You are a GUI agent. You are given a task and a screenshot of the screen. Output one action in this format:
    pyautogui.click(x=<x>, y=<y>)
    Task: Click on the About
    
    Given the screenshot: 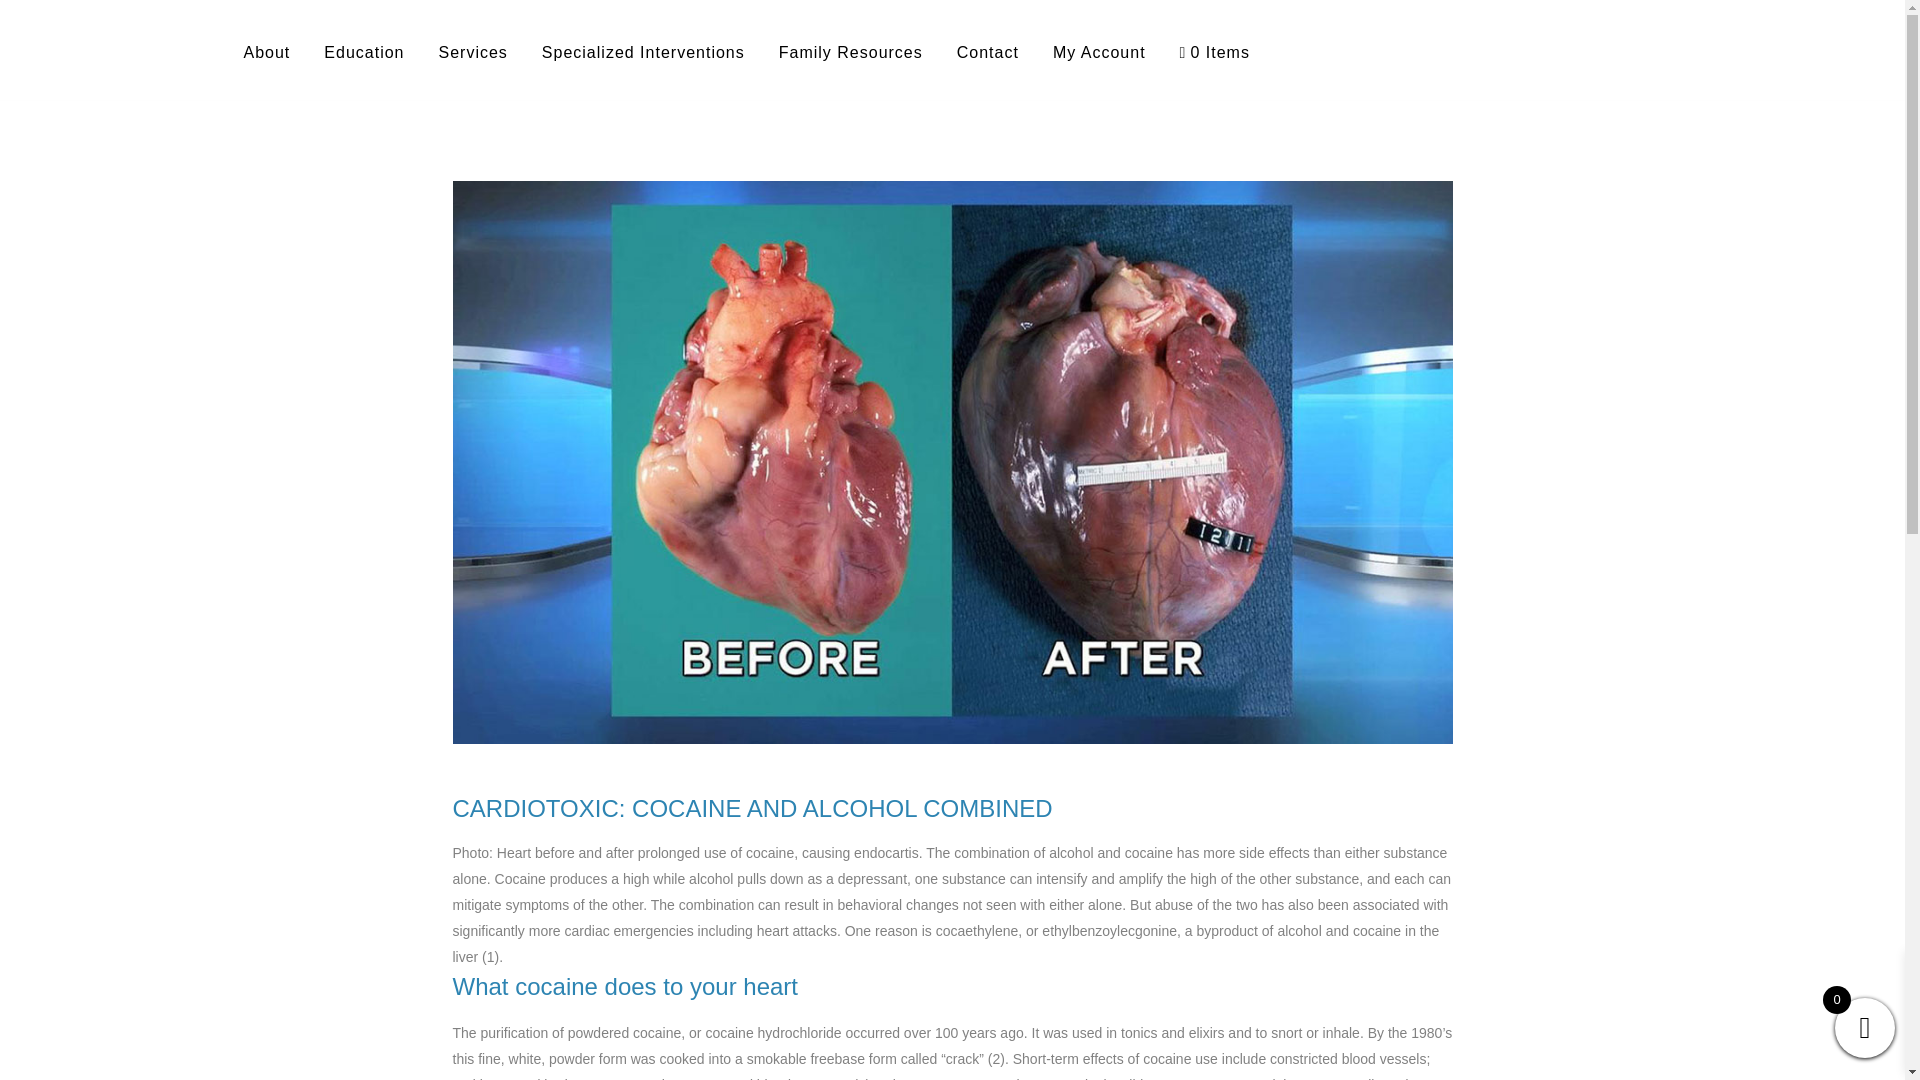 What is the action you would take?
    pyautogui.click(x=266, y=52)
    